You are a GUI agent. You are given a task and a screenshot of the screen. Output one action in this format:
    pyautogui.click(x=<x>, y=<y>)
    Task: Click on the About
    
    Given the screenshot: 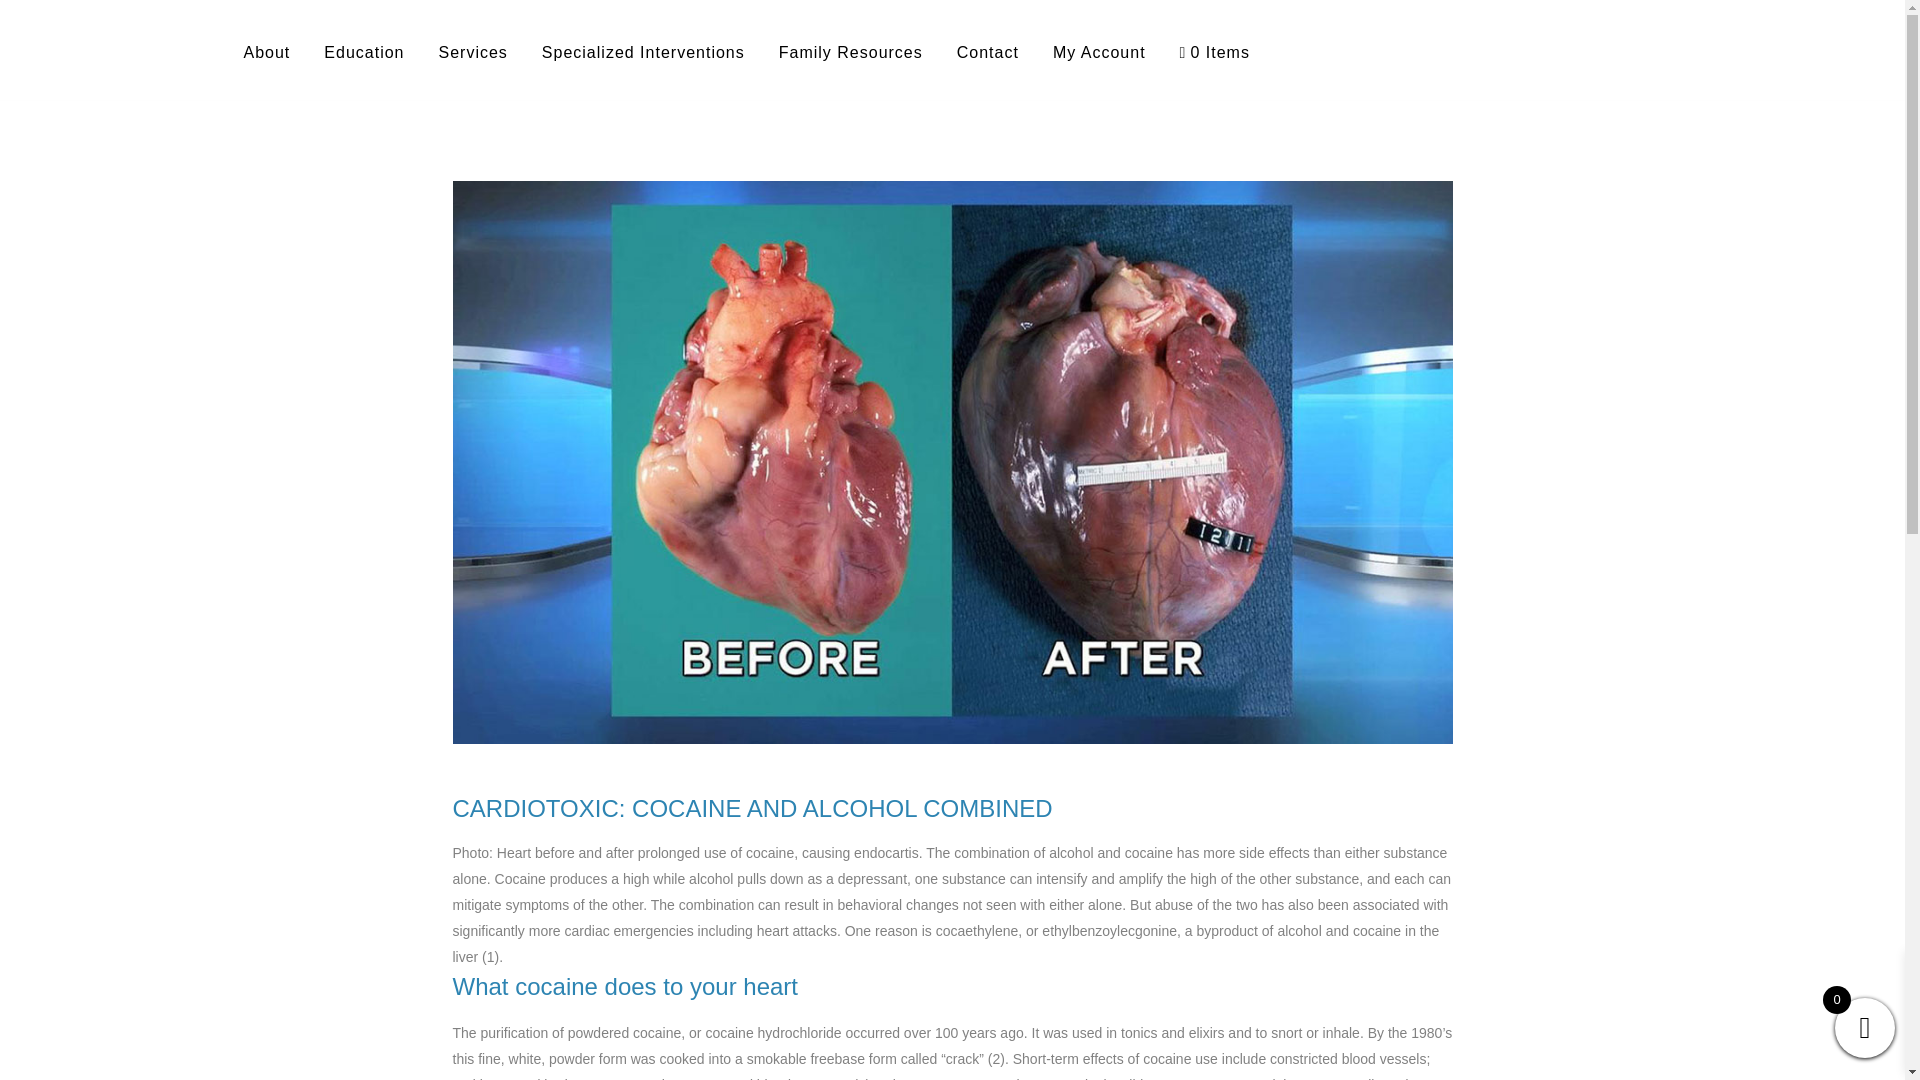 What is the action you would take?
    pyautogui.click(x=266, y=52)
    